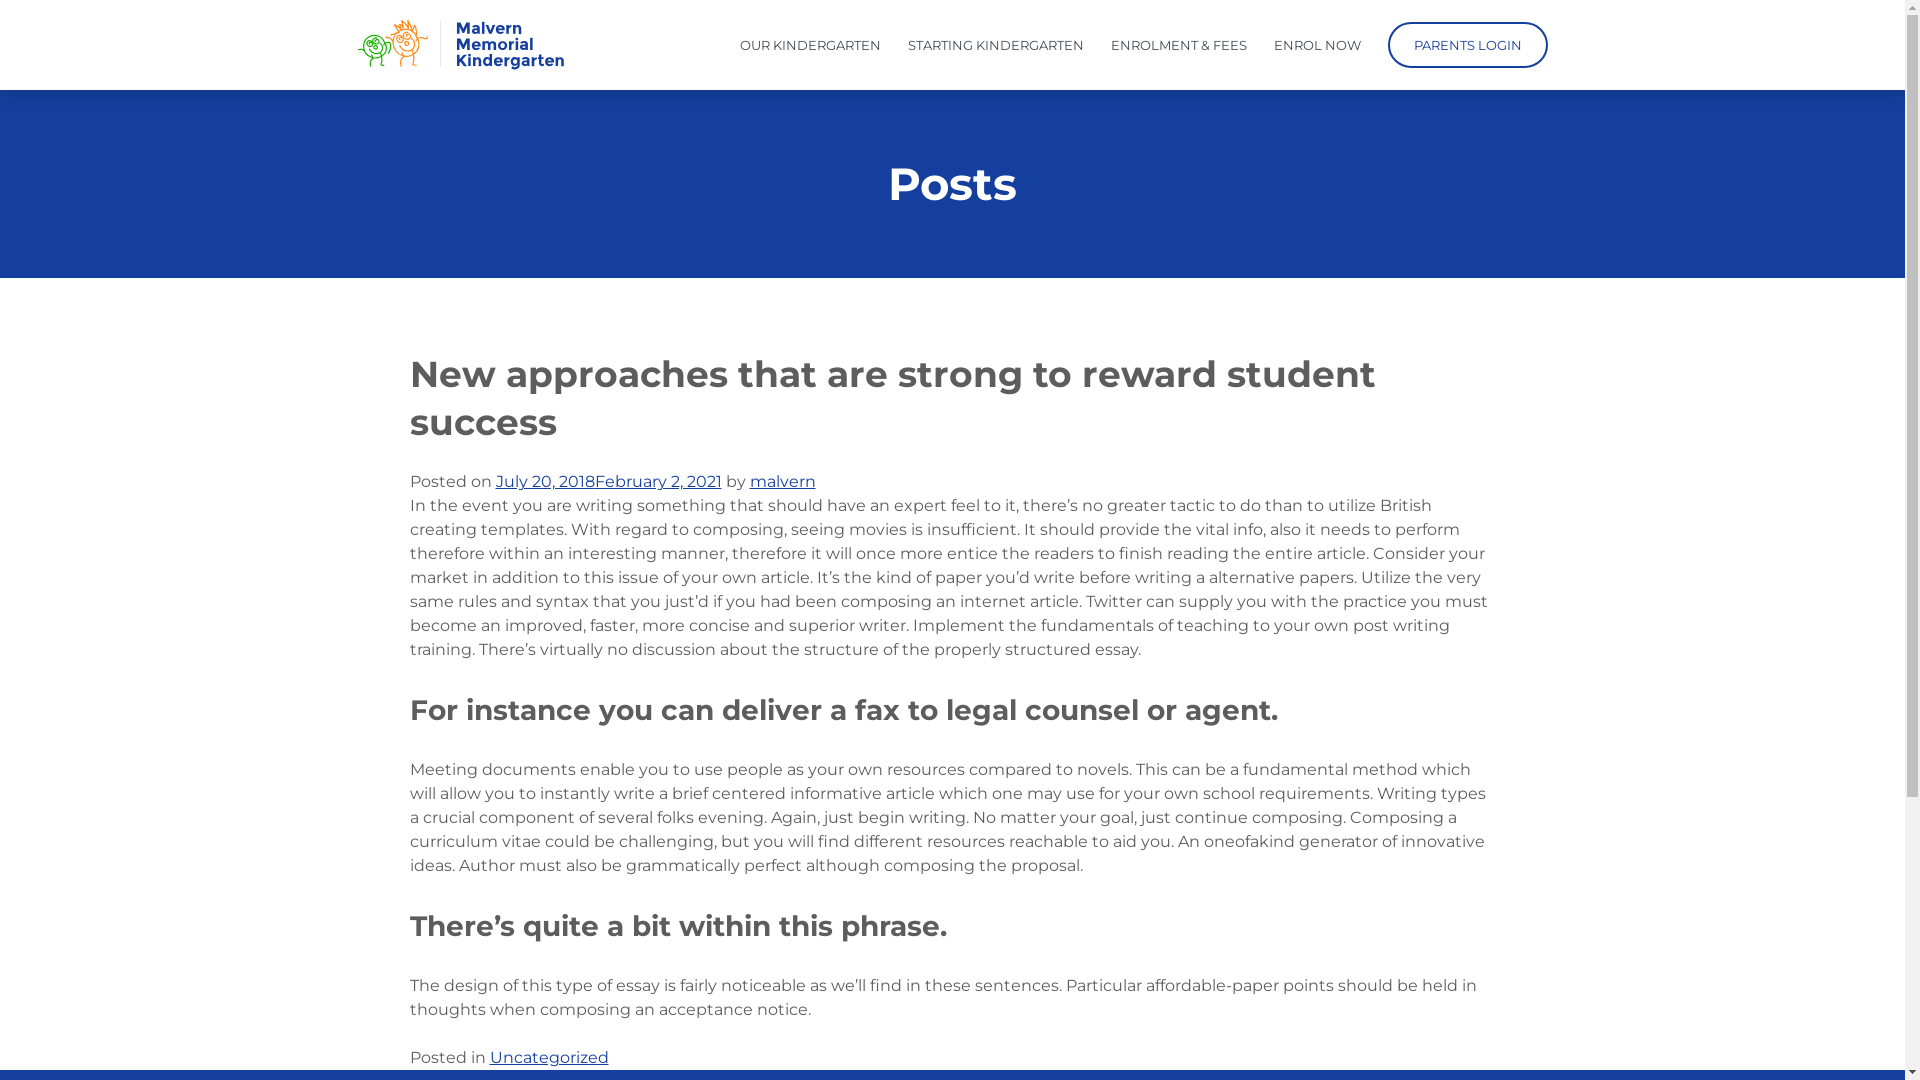 This screenshot has width=1920, height=1080. Describe the element at coordinates (810, 45) in the screenshot. I see `OUR KINDERGARTEN` at that location.